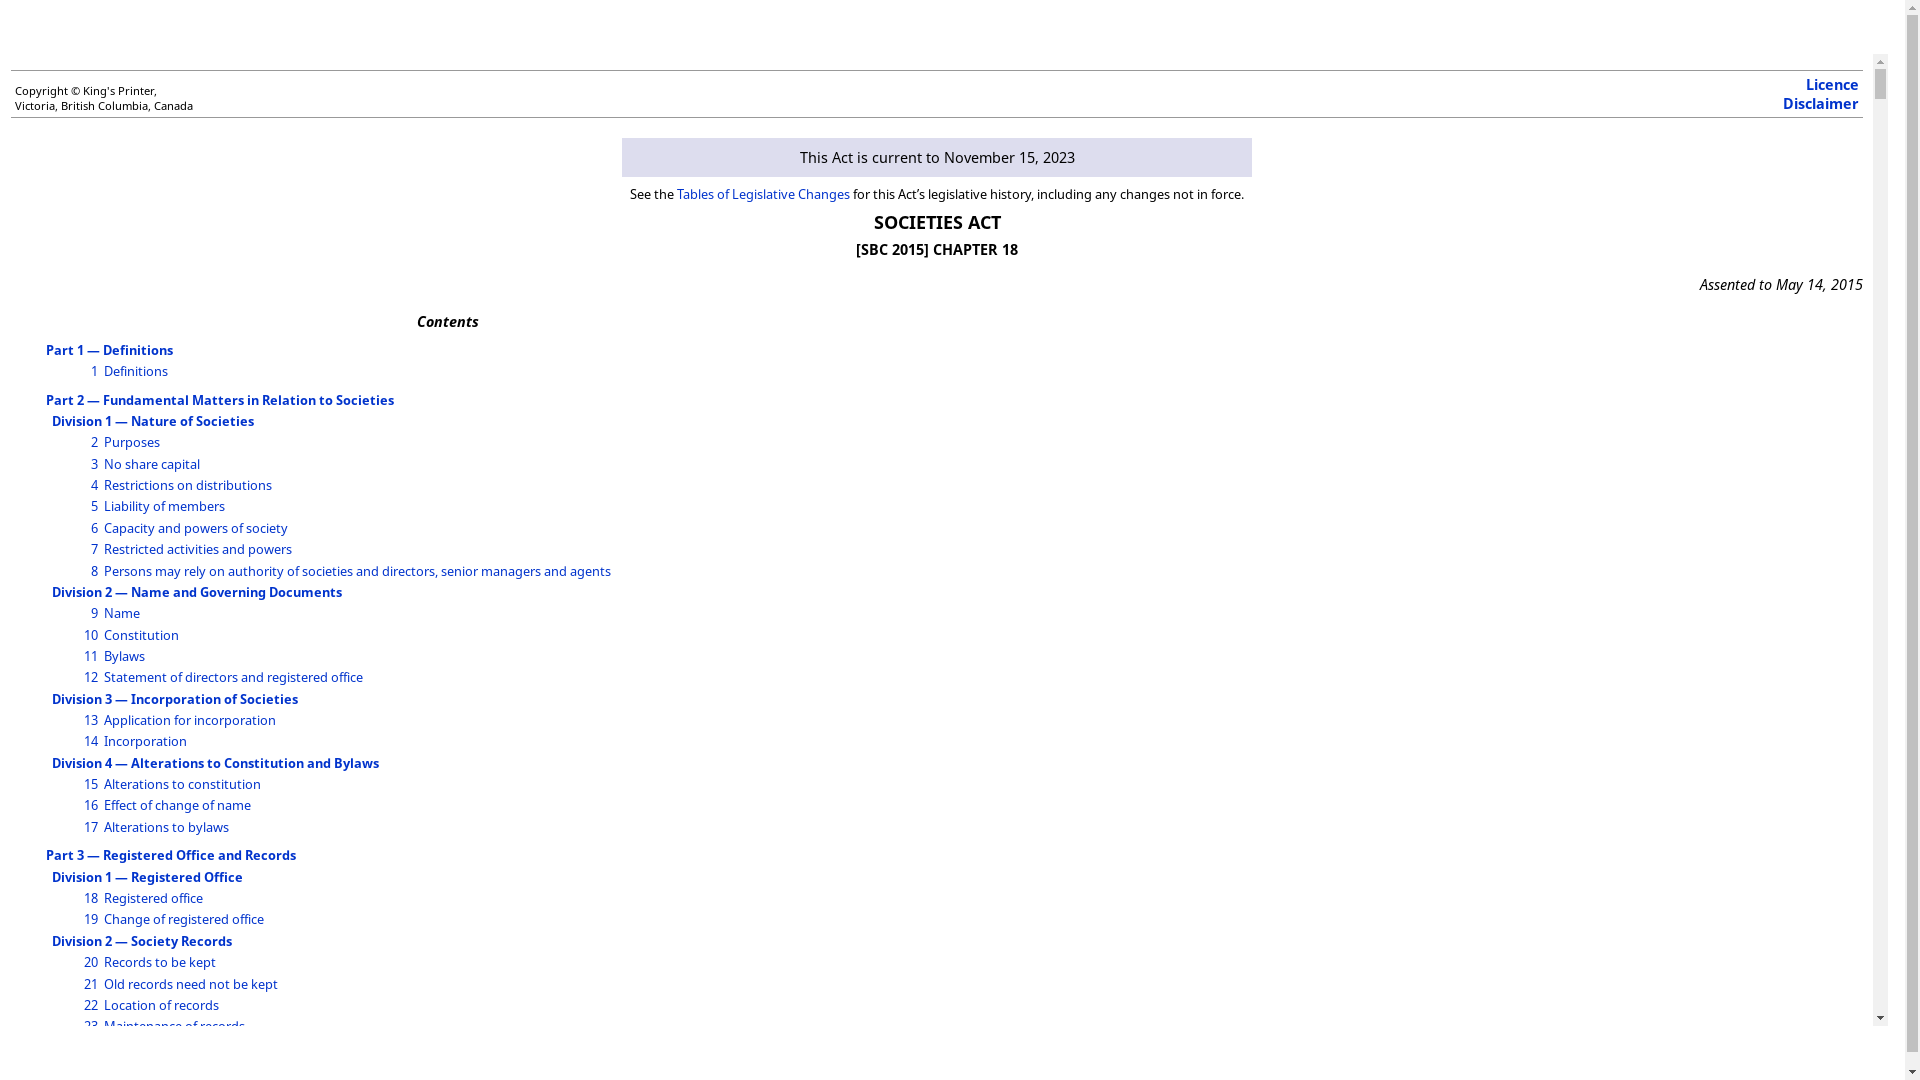  What do you see at coordinates (154, 898) in the screenshot?
I see `Registered office` at bounding box center [154, 898].